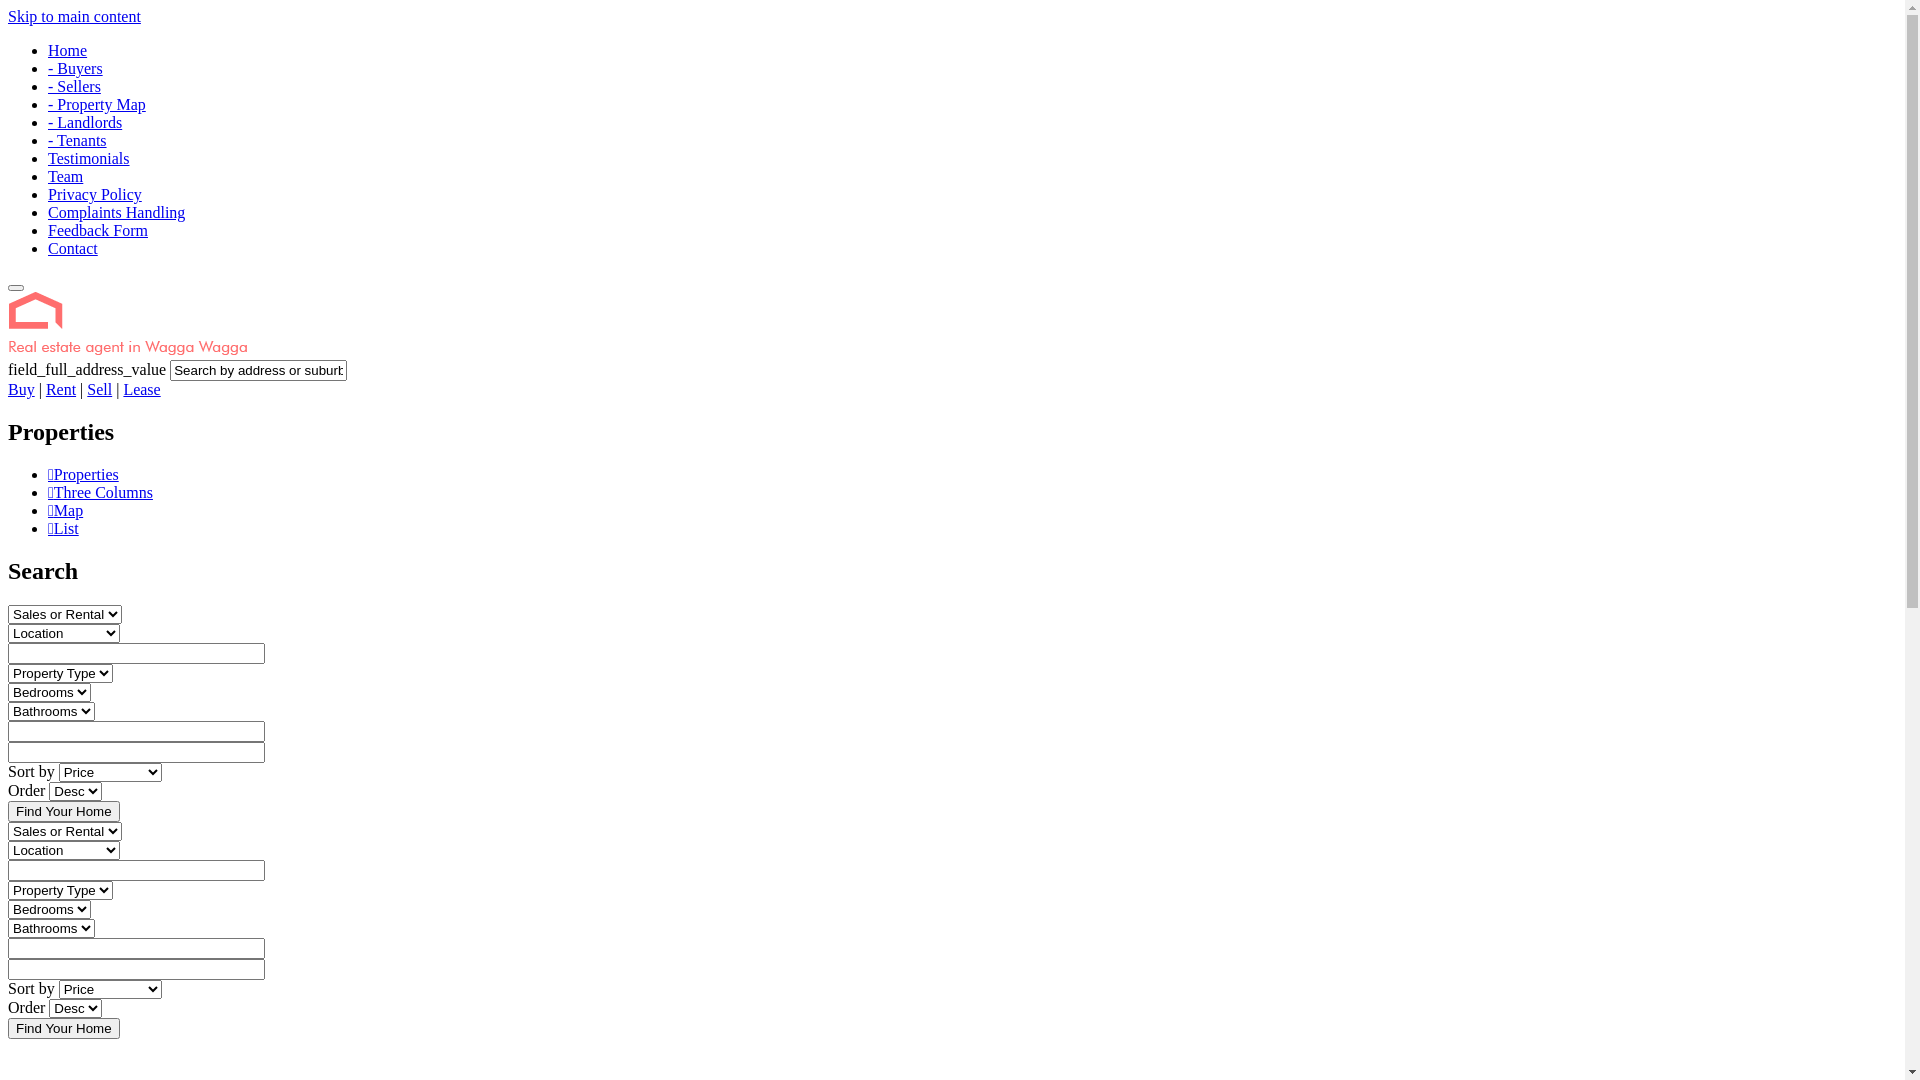 The height and width of the screenshot is (1080, 1920). Describe the element at coordinates (116, 212) in the screenshot. I see `Complaints Handling` at that location.